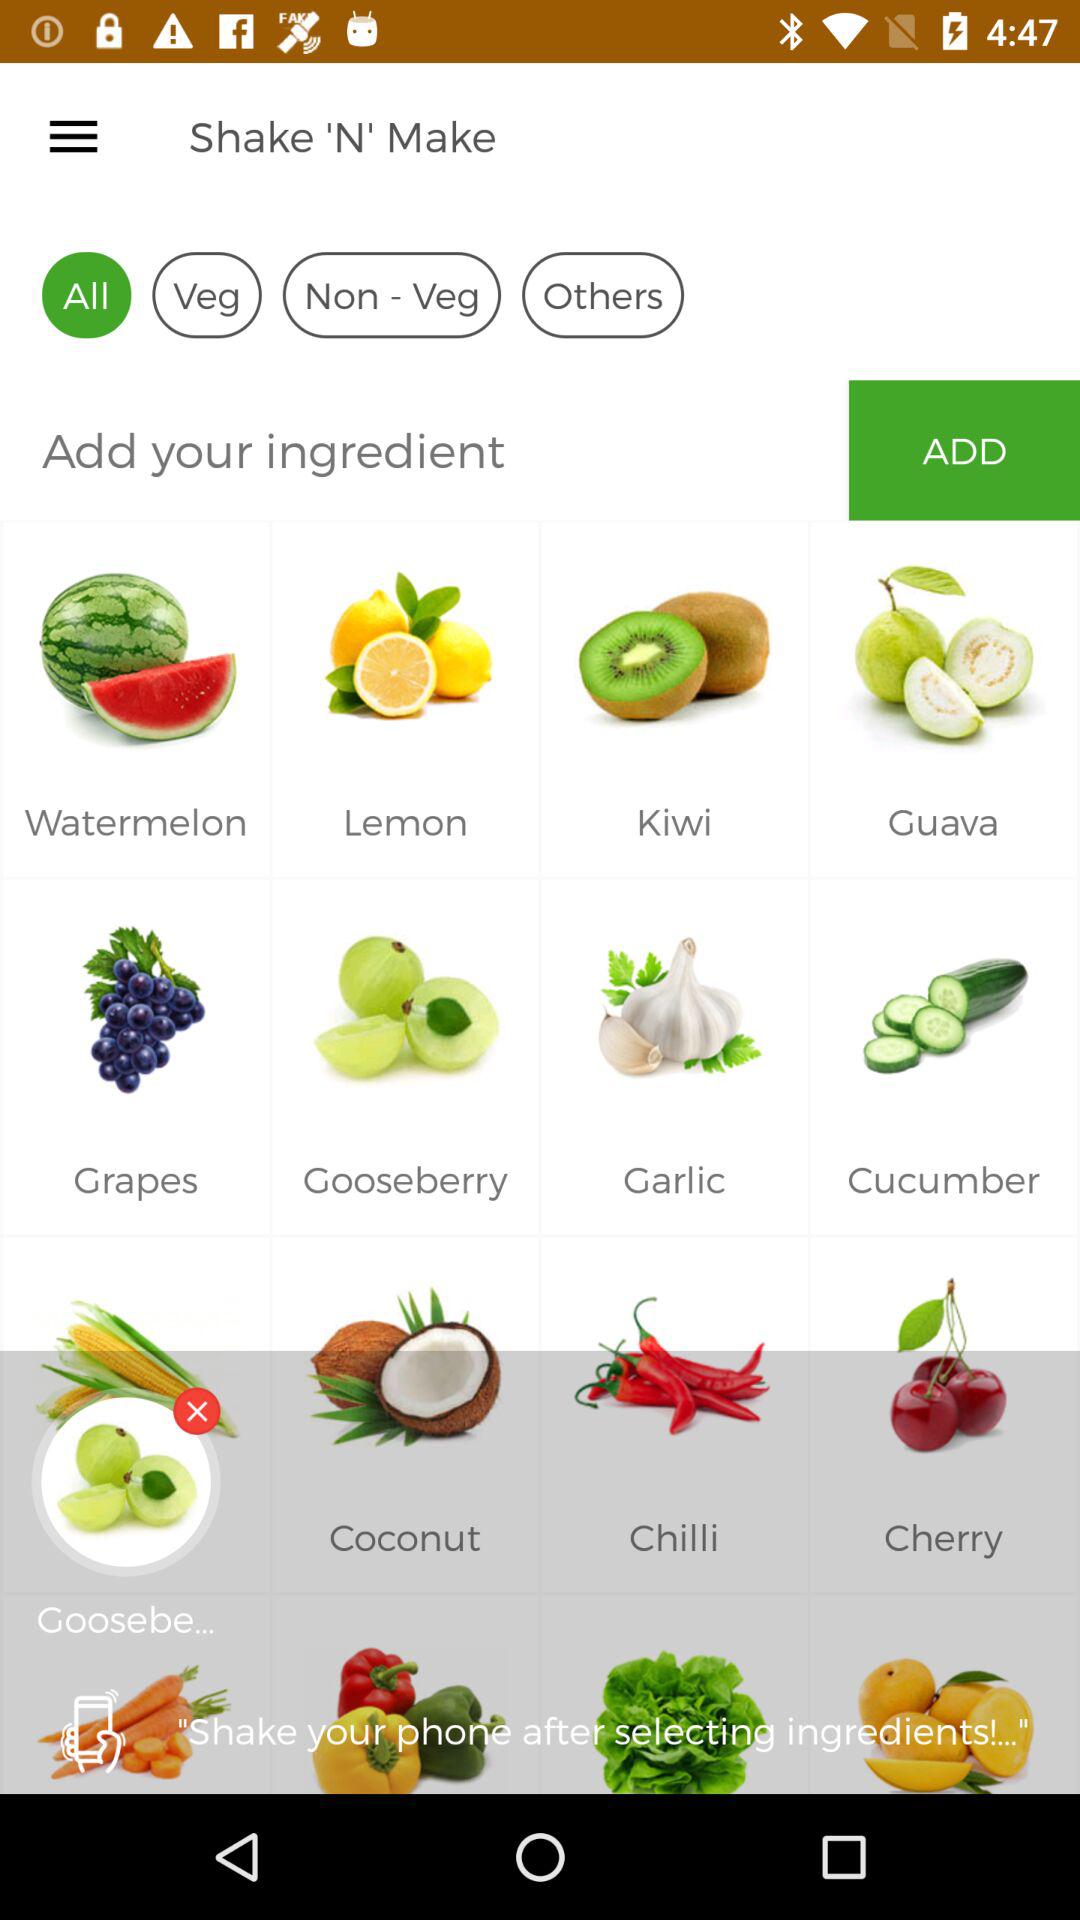 Image resolution: width=1080 pixels, height=1920 pixels. Describe the element at coordinates (602, 294) in the screenshot. I see `jump until the others icon` at that location.